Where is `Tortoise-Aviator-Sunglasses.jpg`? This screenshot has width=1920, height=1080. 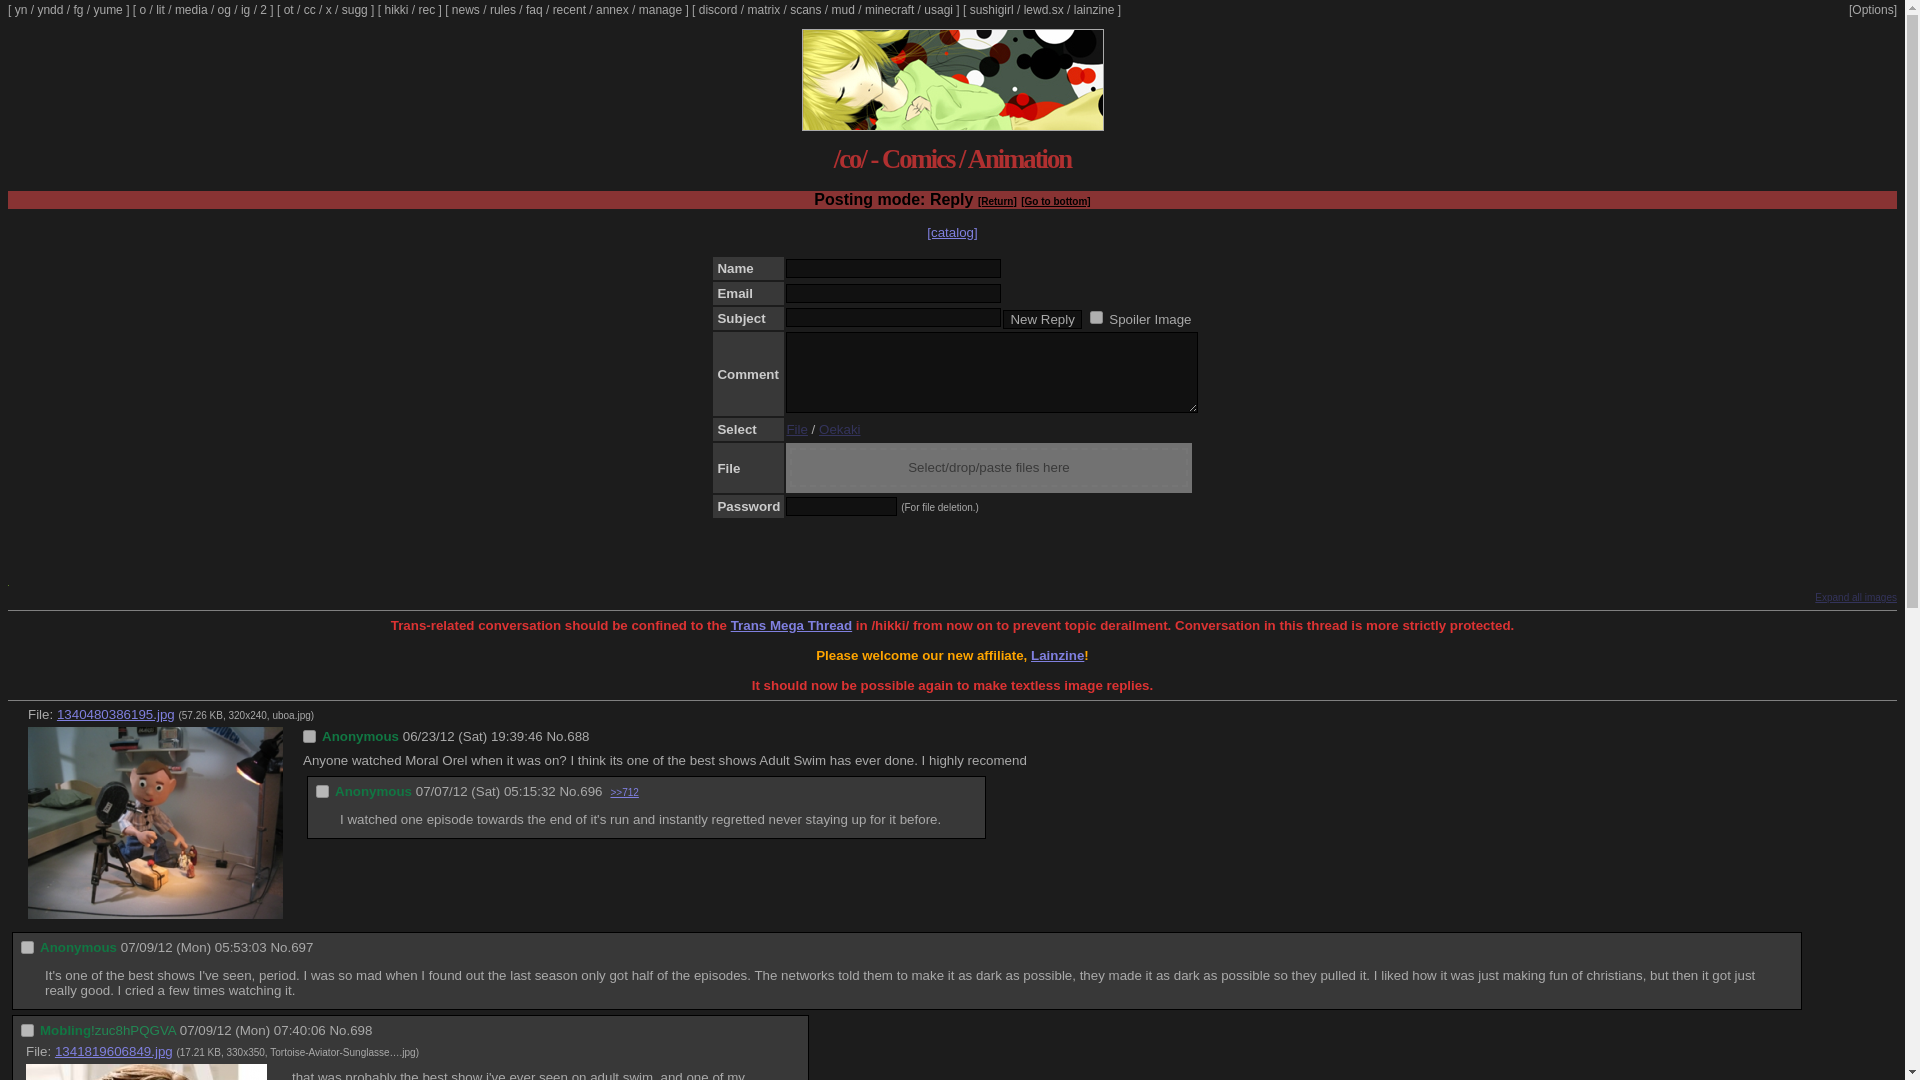
Tortoise-Aviator-Sunglasses.jpg is located at coordinates (342, 1052).